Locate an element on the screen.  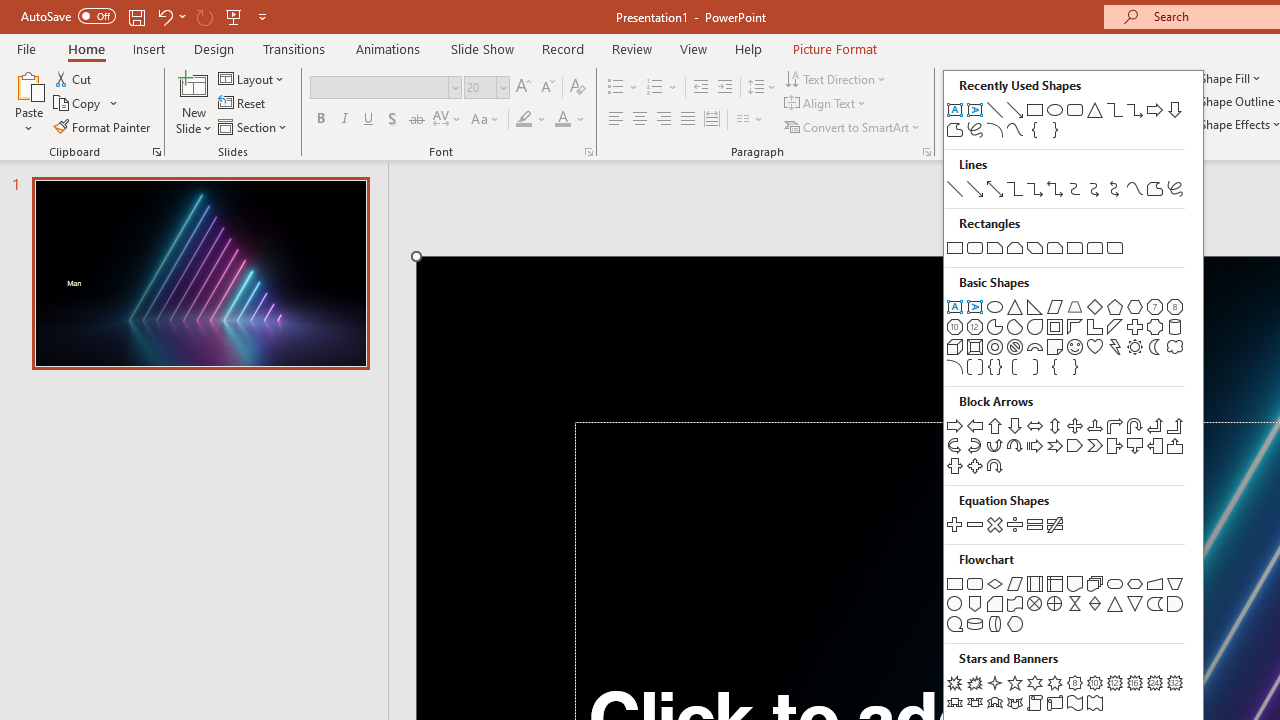
Center is located at coordinates (640, 120).